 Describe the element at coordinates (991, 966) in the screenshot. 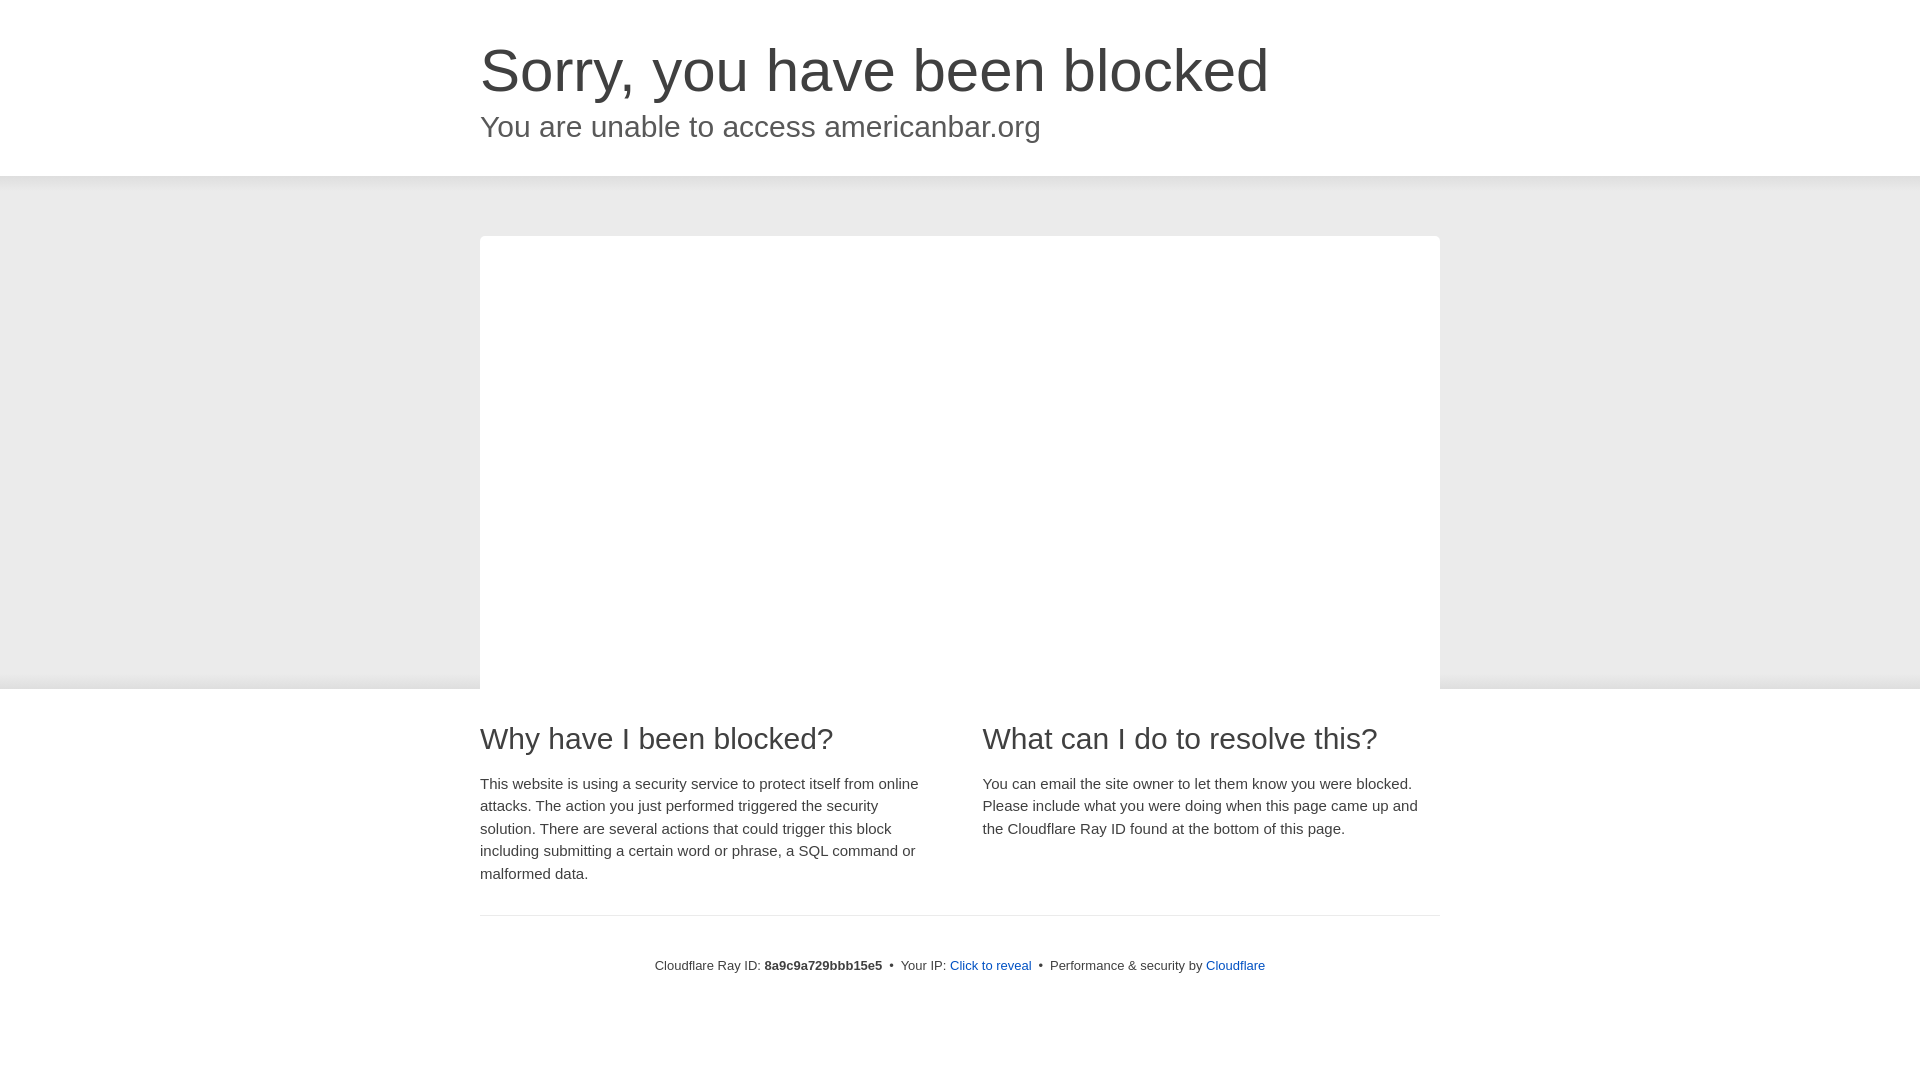

I see `Click to reveal` at that location.